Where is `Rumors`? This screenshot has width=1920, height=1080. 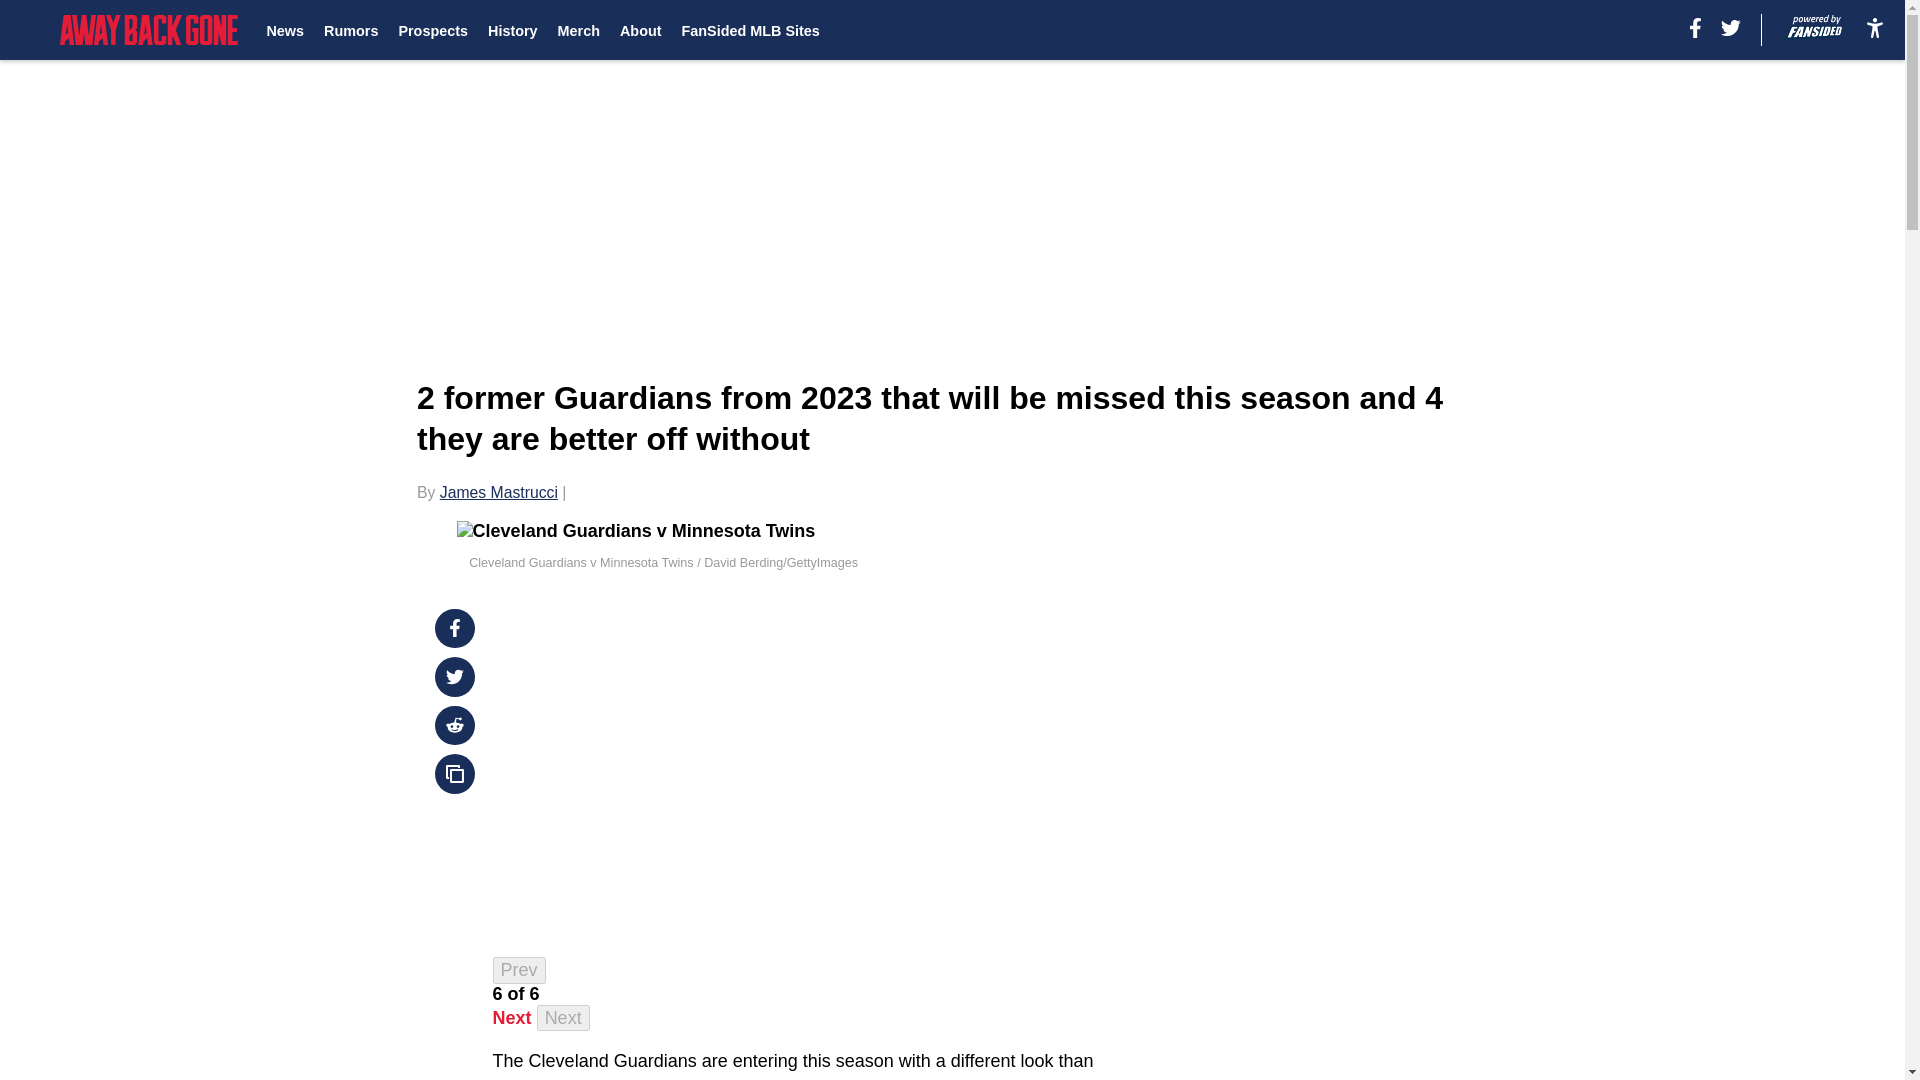 Rumors is located at coordinates (351, 30).